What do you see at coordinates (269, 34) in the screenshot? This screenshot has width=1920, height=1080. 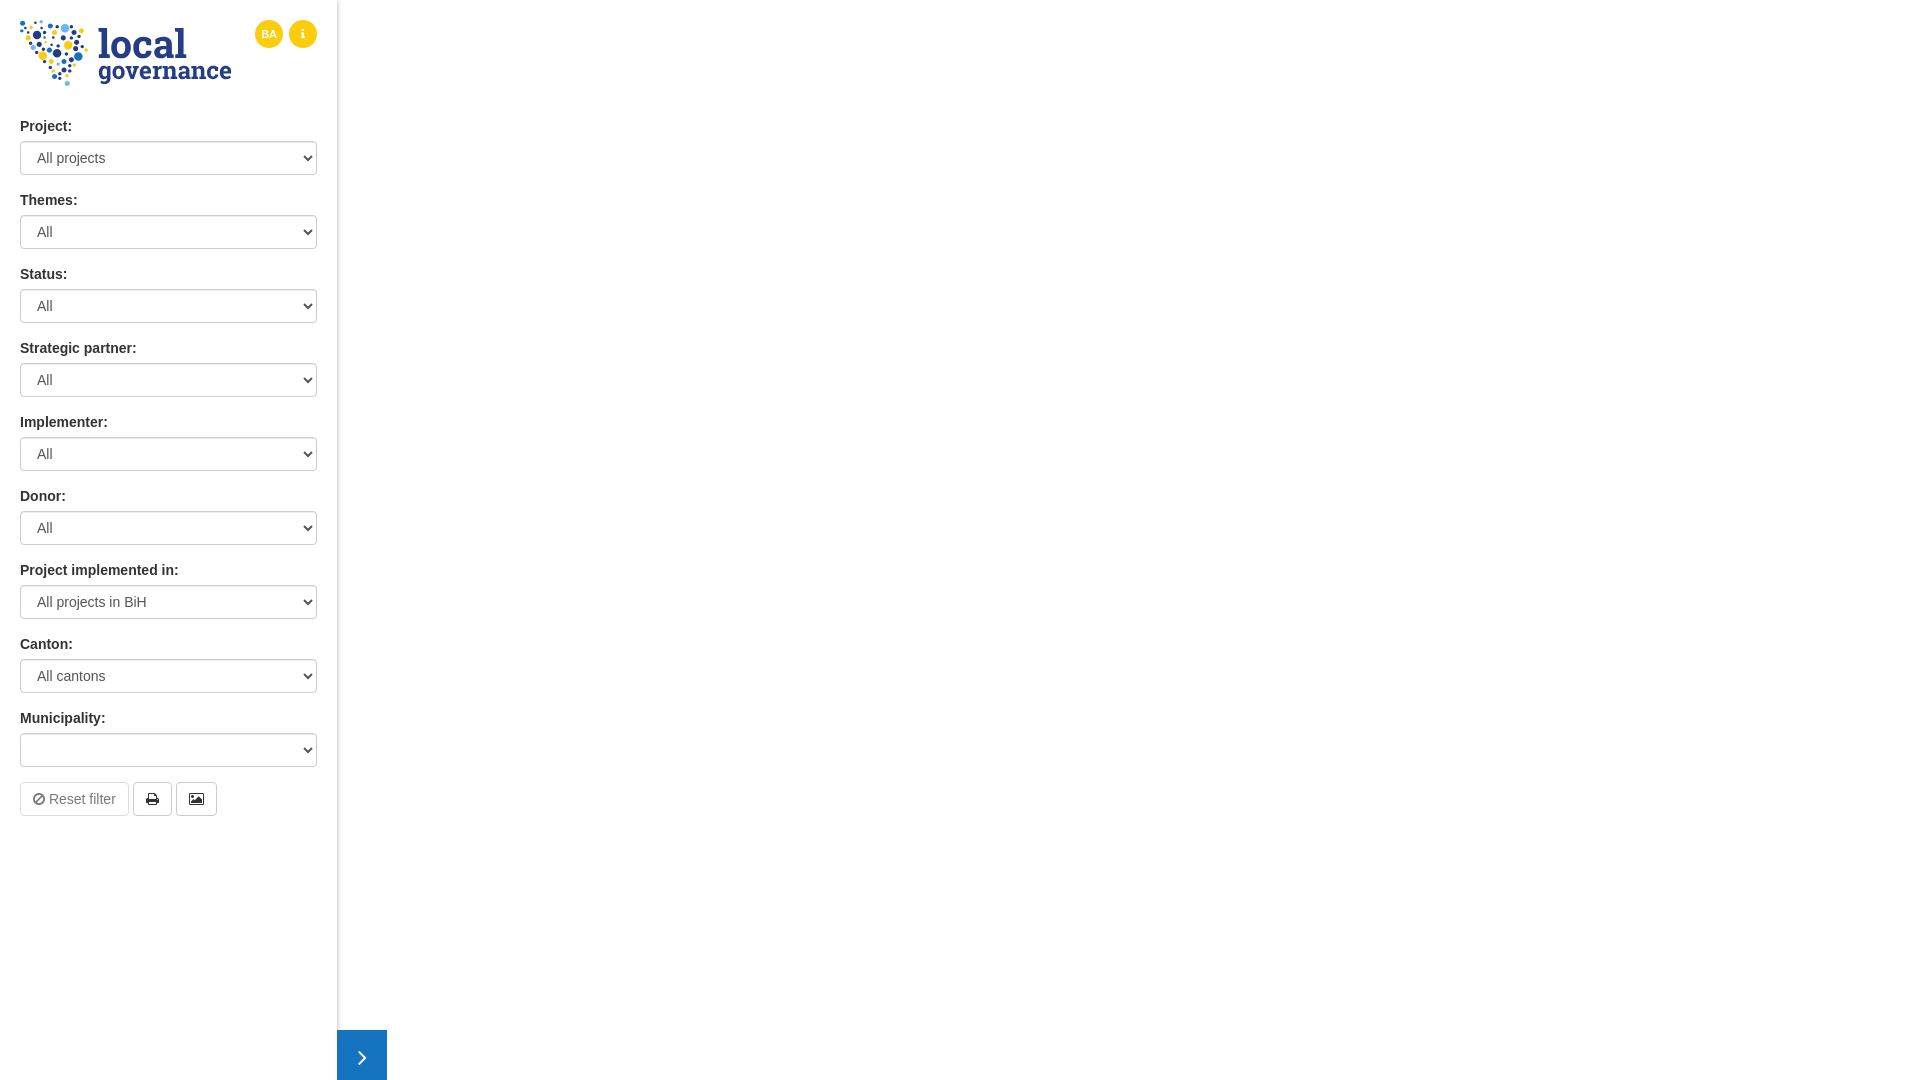 I see `BA` at bounding box center [269, 34].